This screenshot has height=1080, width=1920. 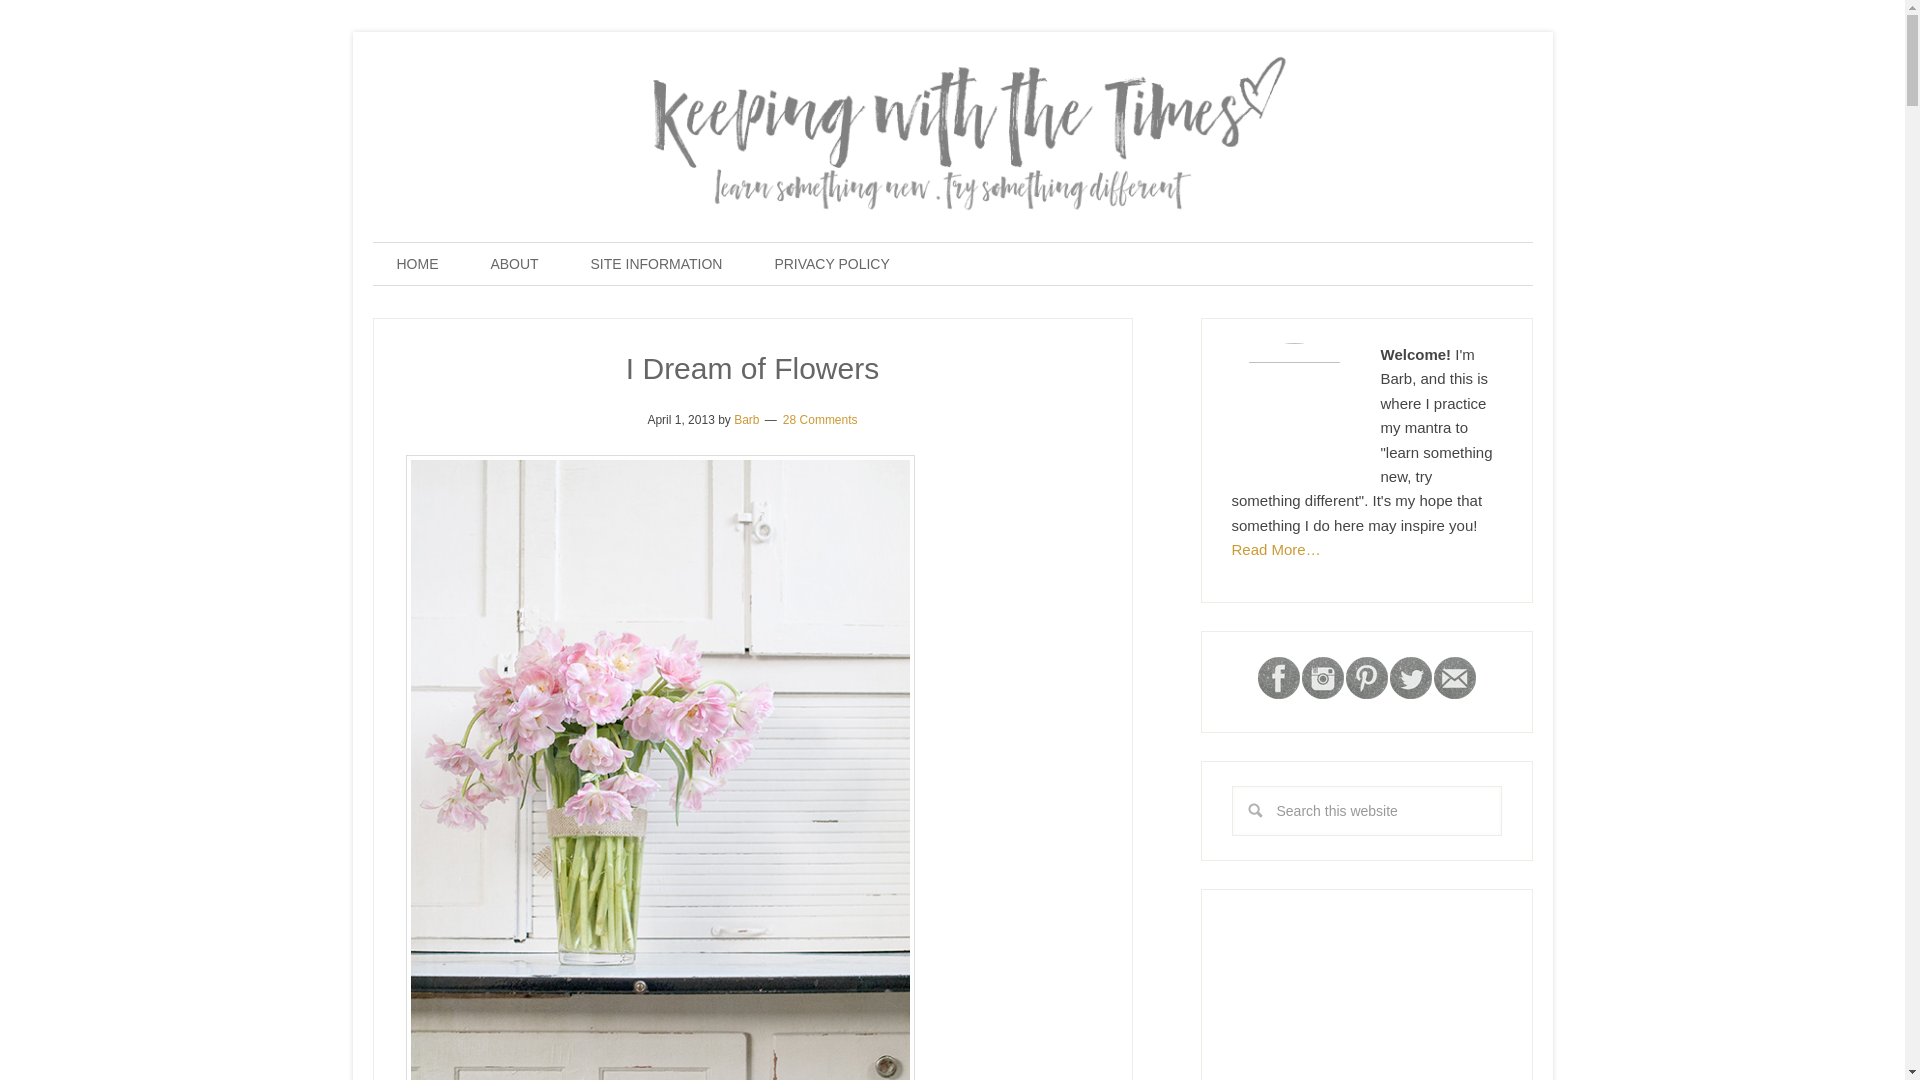 What do you see at coordinates (746, 419) in the screenshot?
I see `Barb` at bounding box center [746, 419].